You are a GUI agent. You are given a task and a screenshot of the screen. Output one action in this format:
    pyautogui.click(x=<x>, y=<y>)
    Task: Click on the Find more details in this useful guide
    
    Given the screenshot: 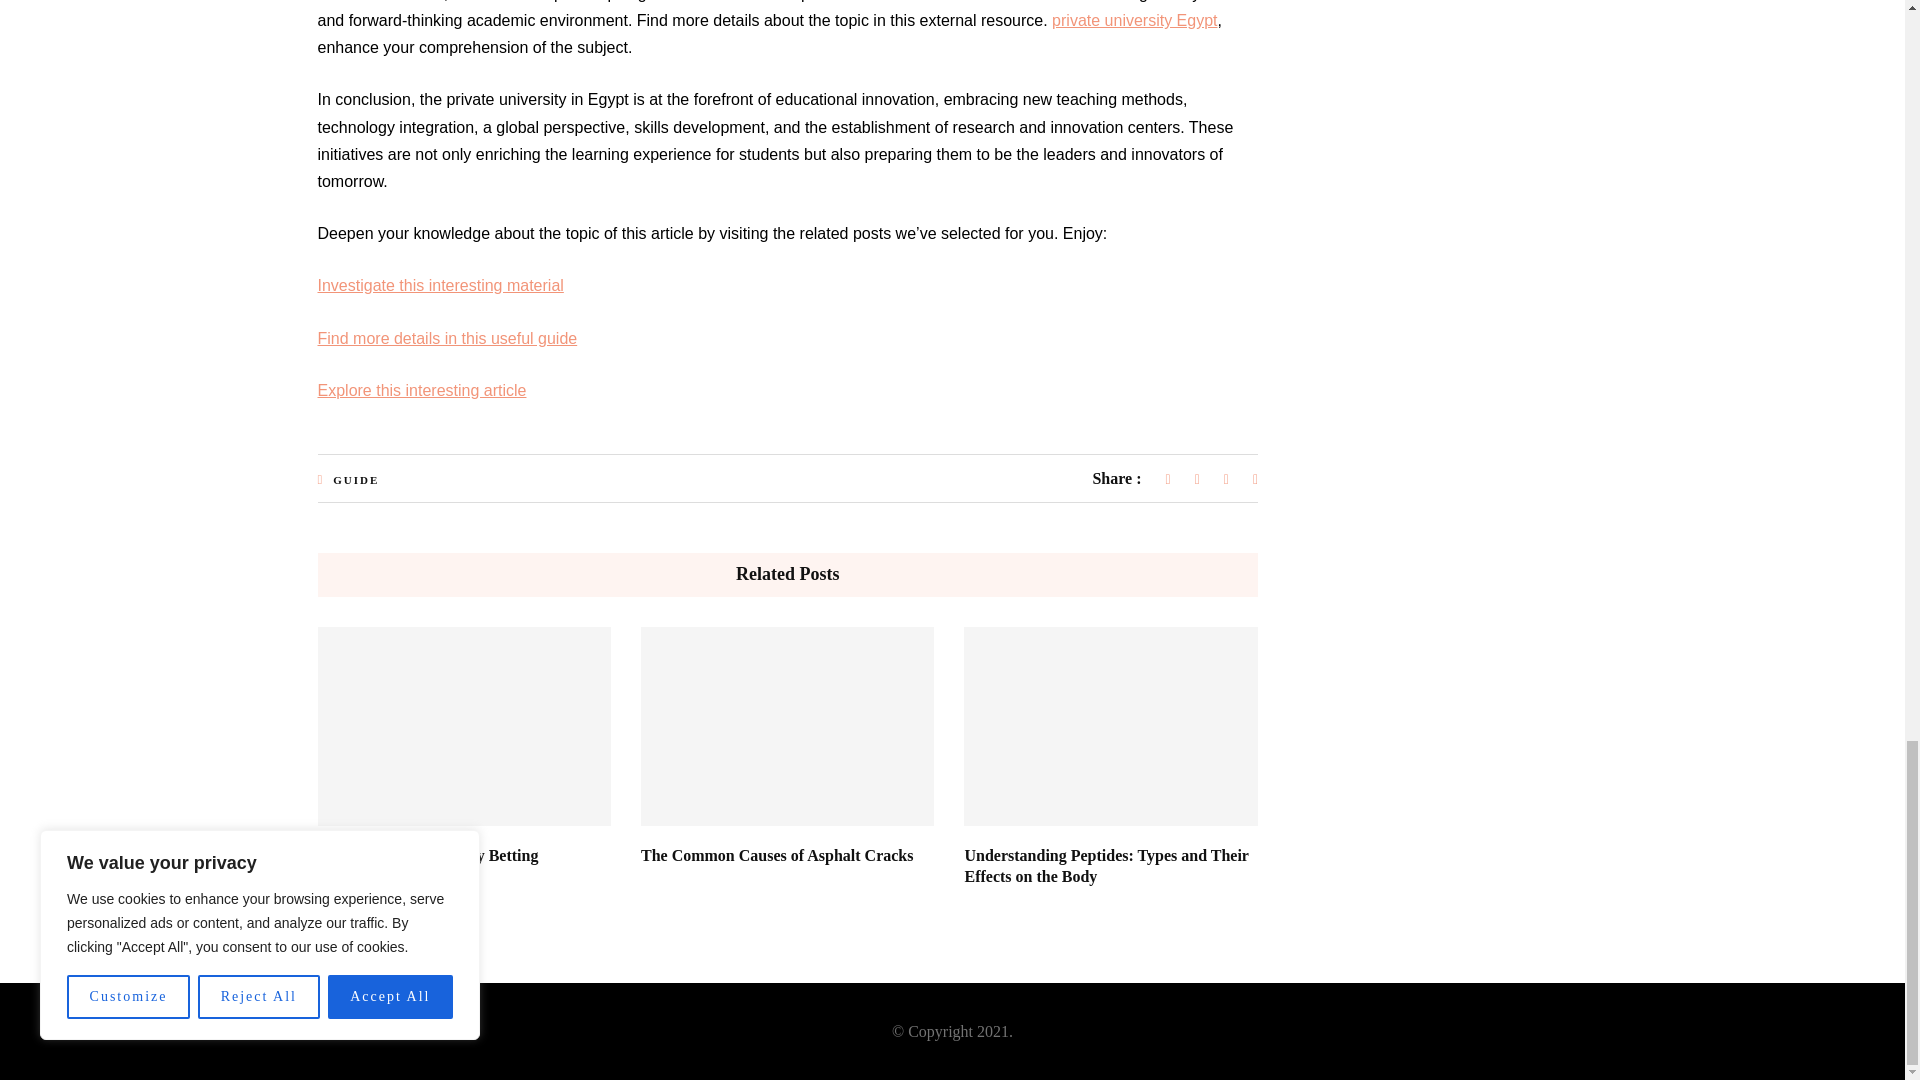 What is the action you would take?
    pyautogui.click(x=448, y=338)
    